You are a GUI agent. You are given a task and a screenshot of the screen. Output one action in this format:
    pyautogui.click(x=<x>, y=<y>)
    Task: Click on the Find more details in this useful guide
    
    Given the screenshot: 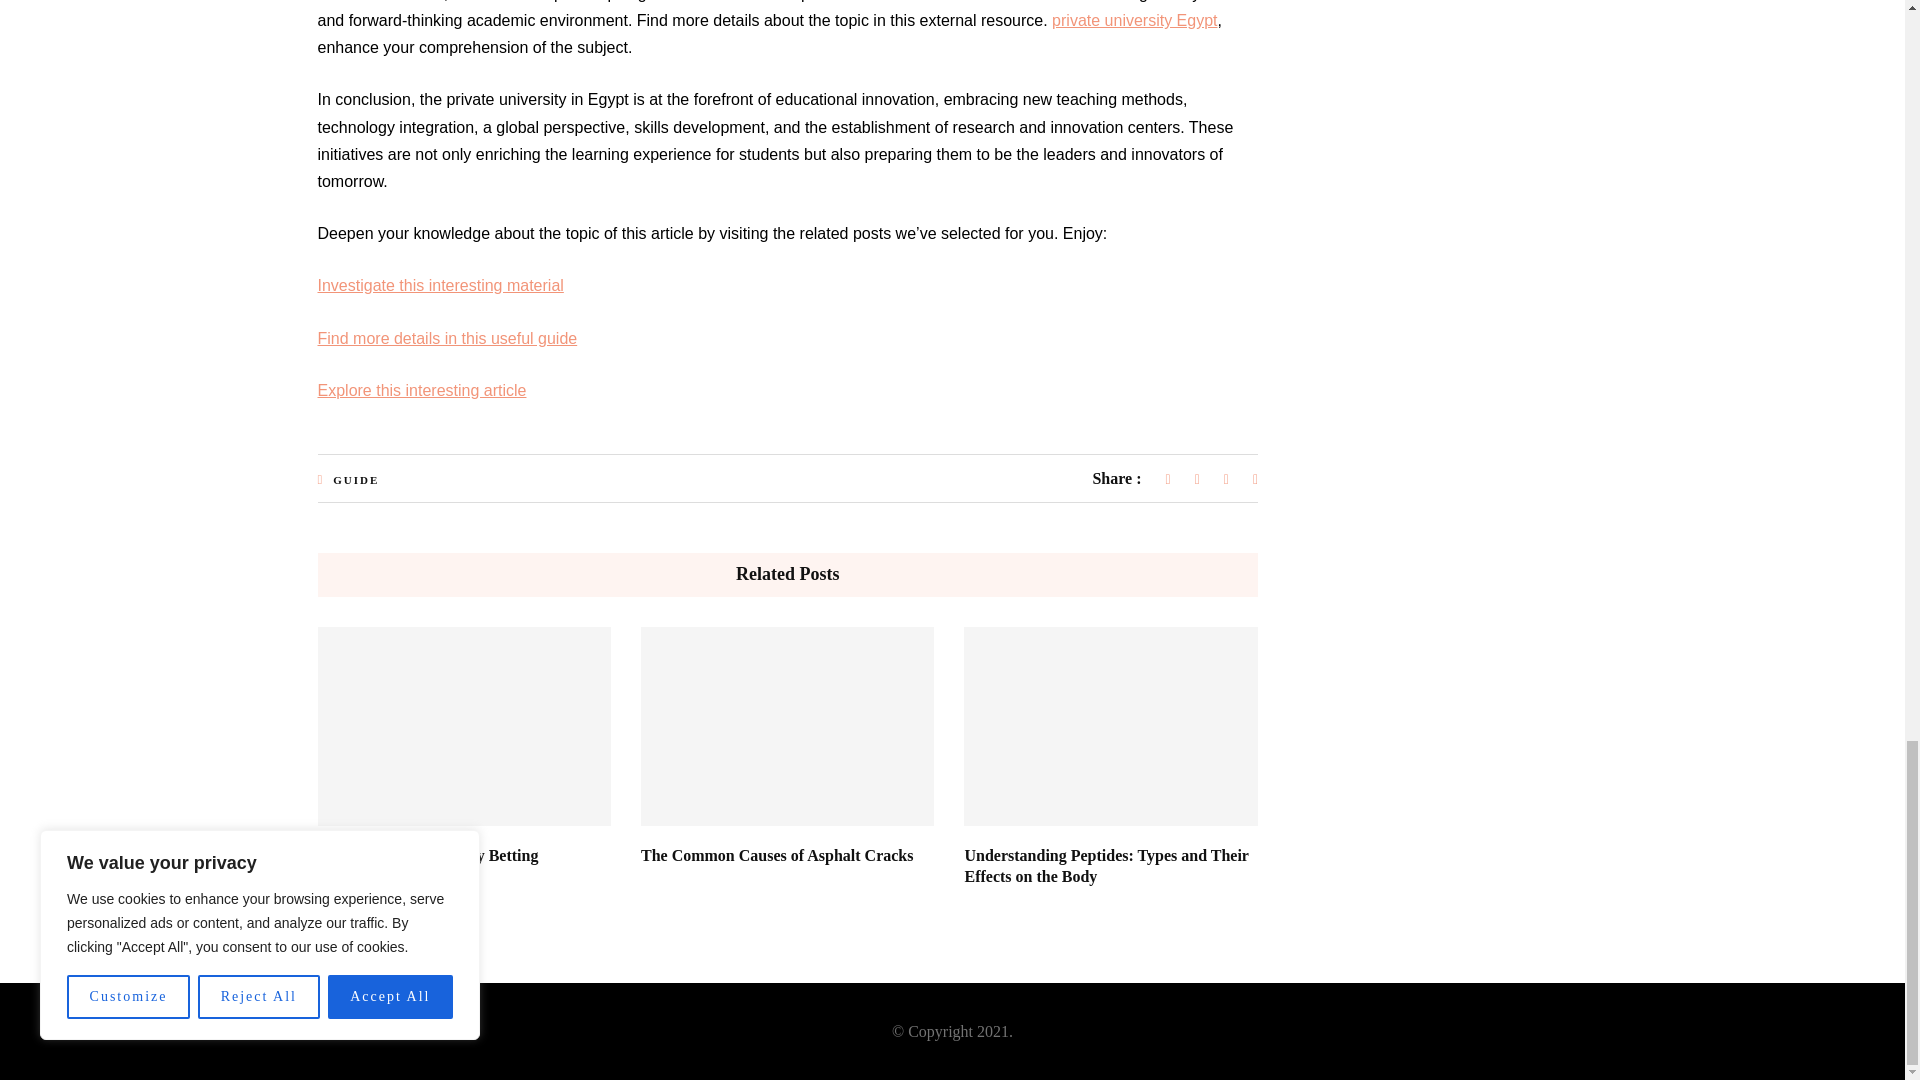 What is the action you would take?
    pyautogui.click(x=448, y=338)
    